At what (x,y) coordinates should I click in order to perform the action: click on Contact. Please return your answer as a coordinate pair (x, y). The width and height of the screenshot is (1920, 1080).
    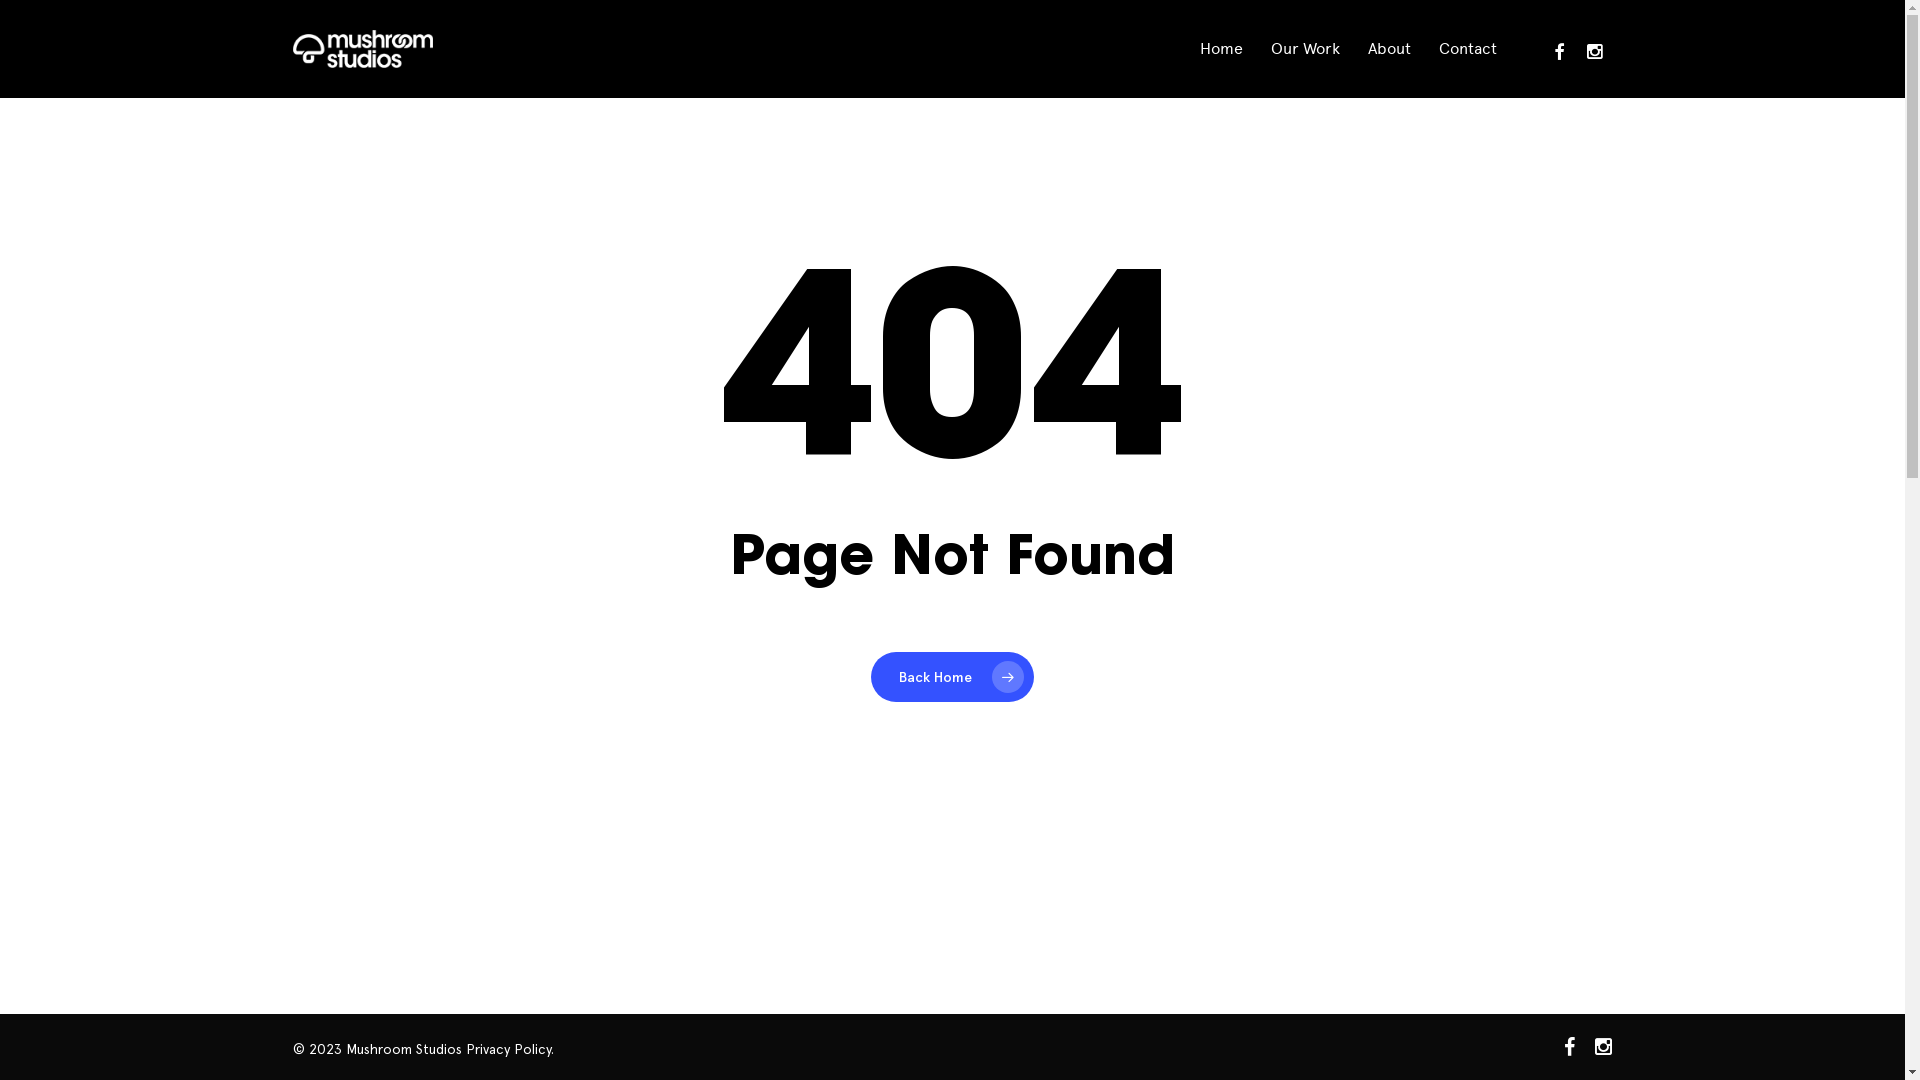
    Looking at the image, I should click on (1467, 49).